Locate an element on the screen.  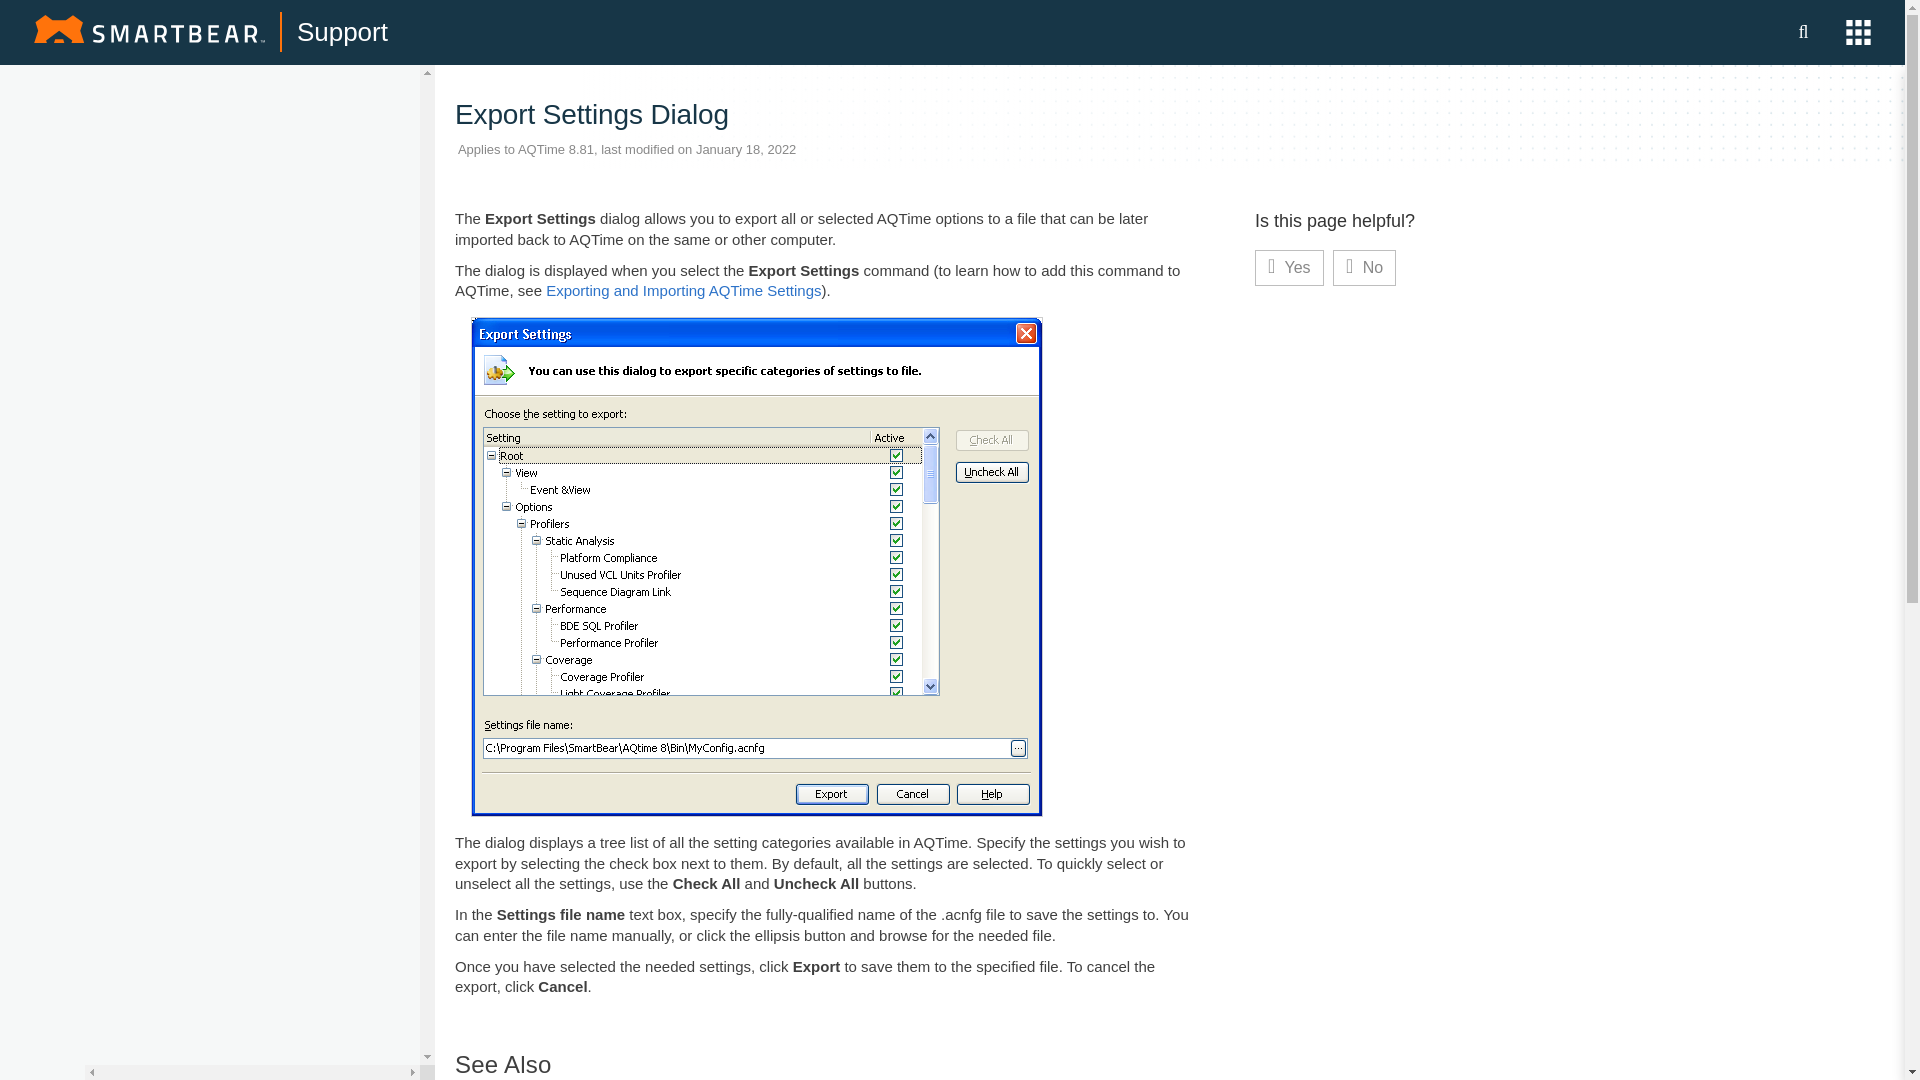
Yes is located at coordinates (1290, 268).